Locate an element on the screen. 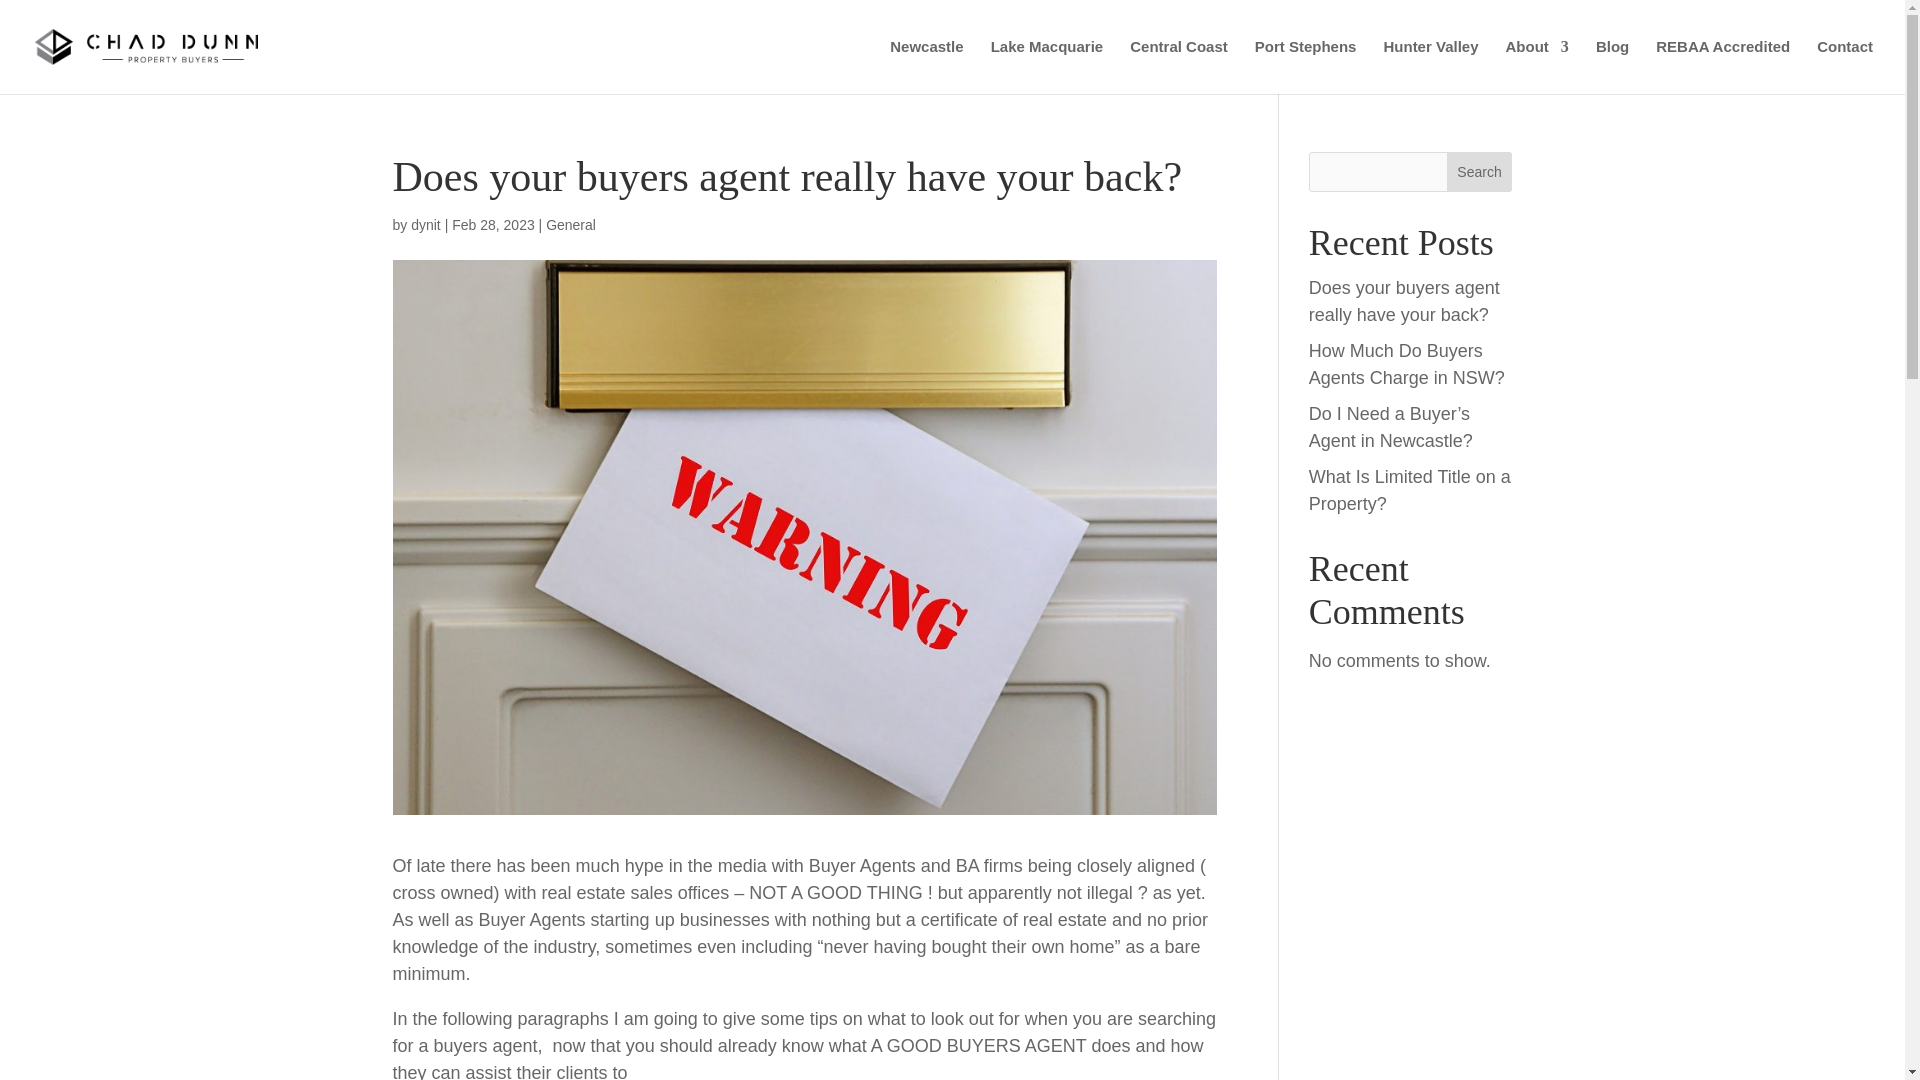 The width and height of the screenshot is (1920, 1080). Contact is located at coordinates (1844, 66).